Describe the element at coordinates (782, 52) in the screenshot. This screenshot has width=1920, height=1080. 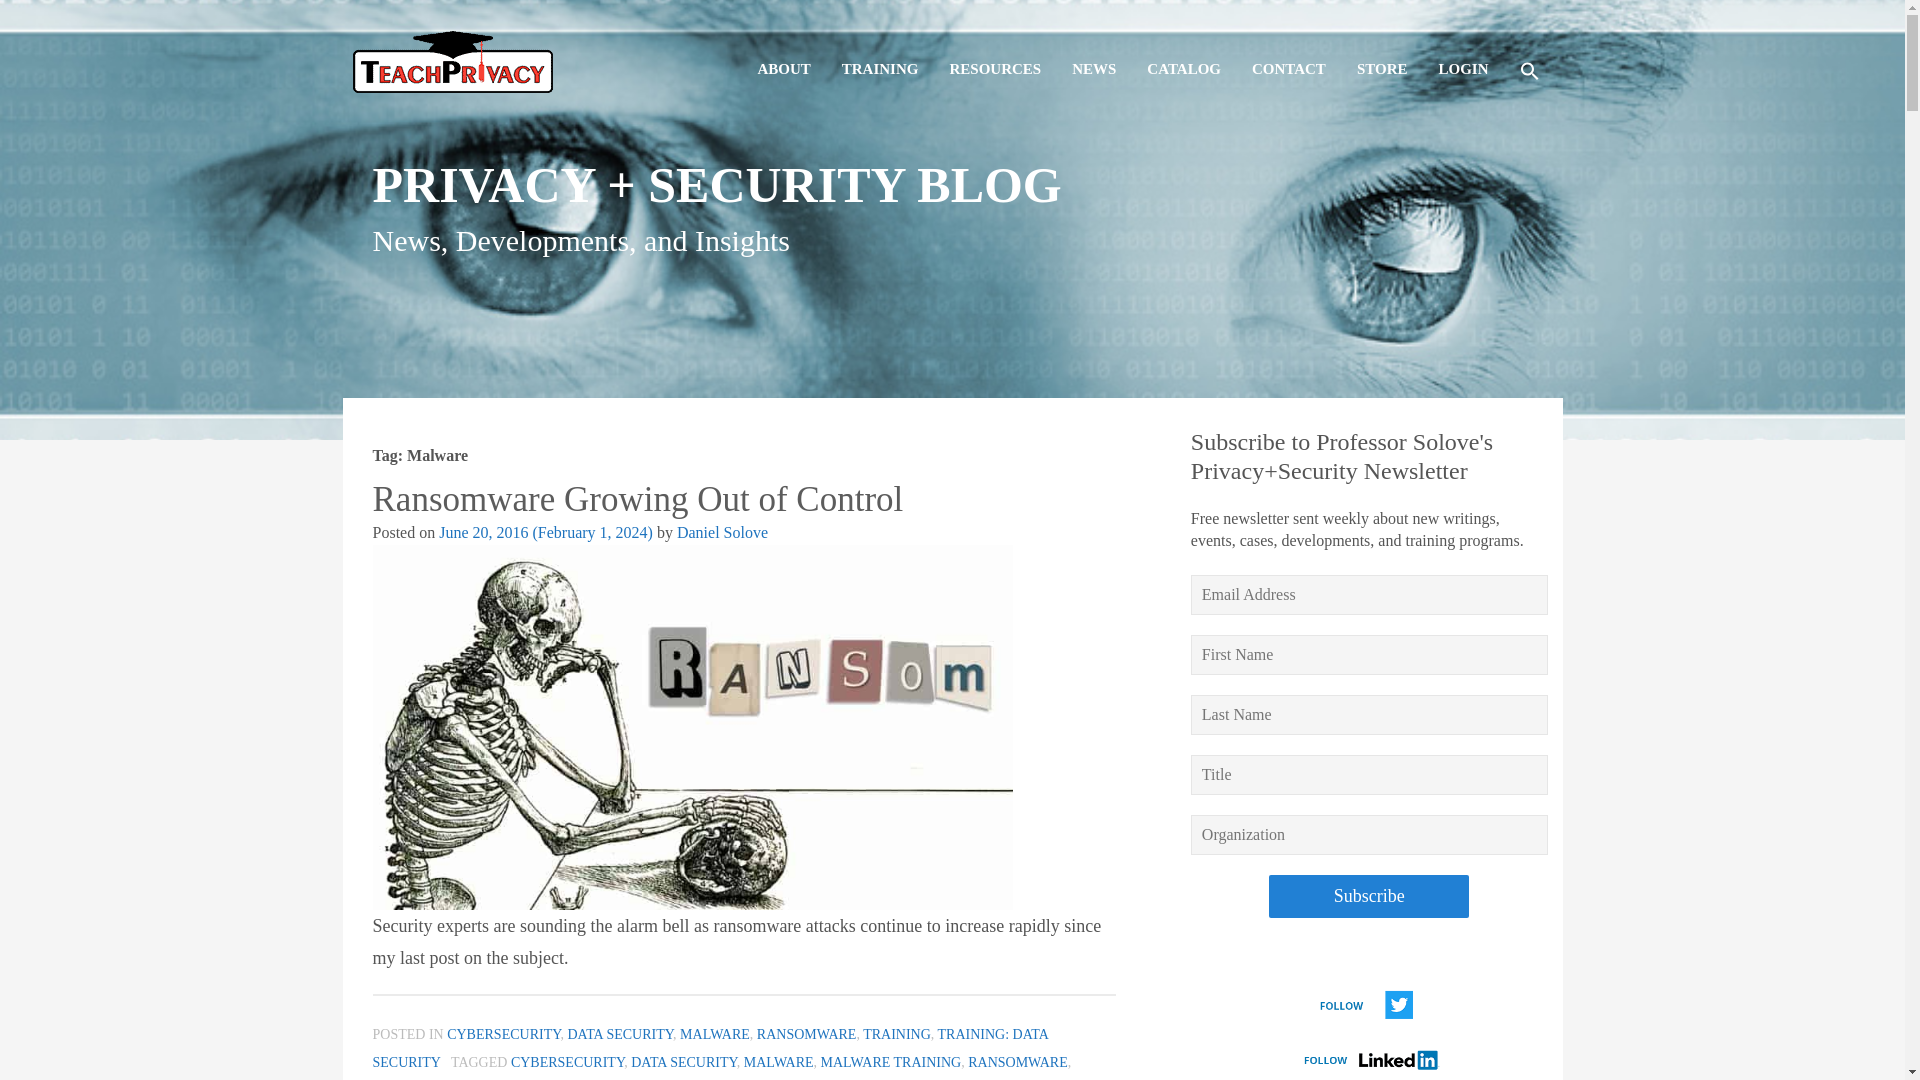
I see `About` at that location.